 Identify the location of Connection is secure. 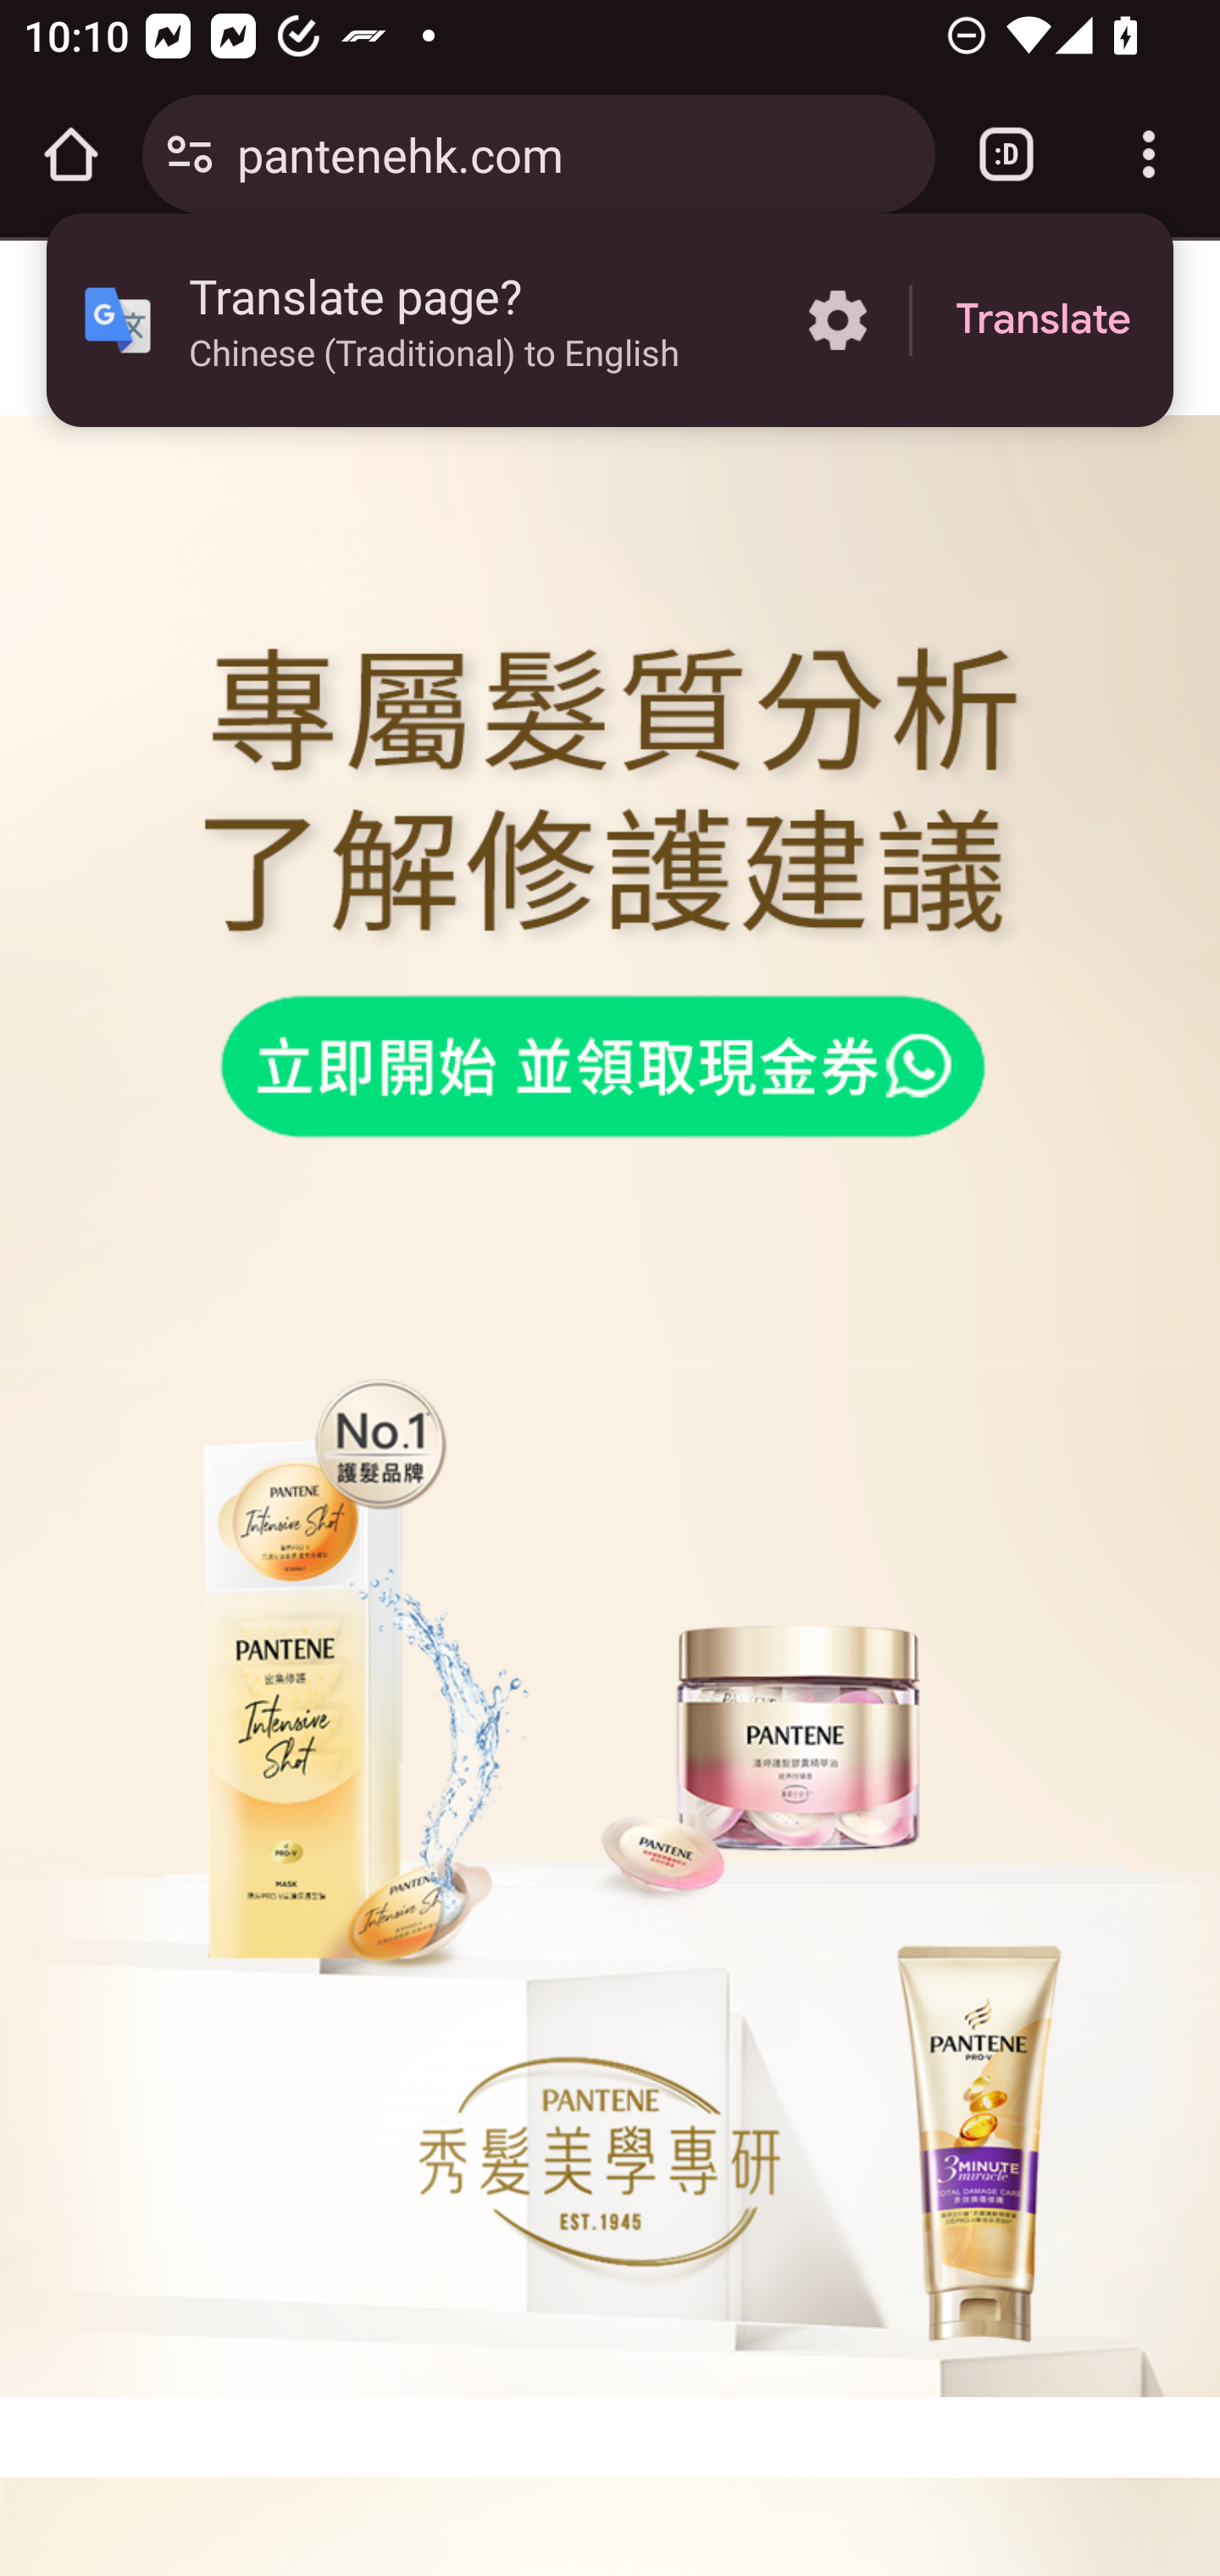
(190, 154).